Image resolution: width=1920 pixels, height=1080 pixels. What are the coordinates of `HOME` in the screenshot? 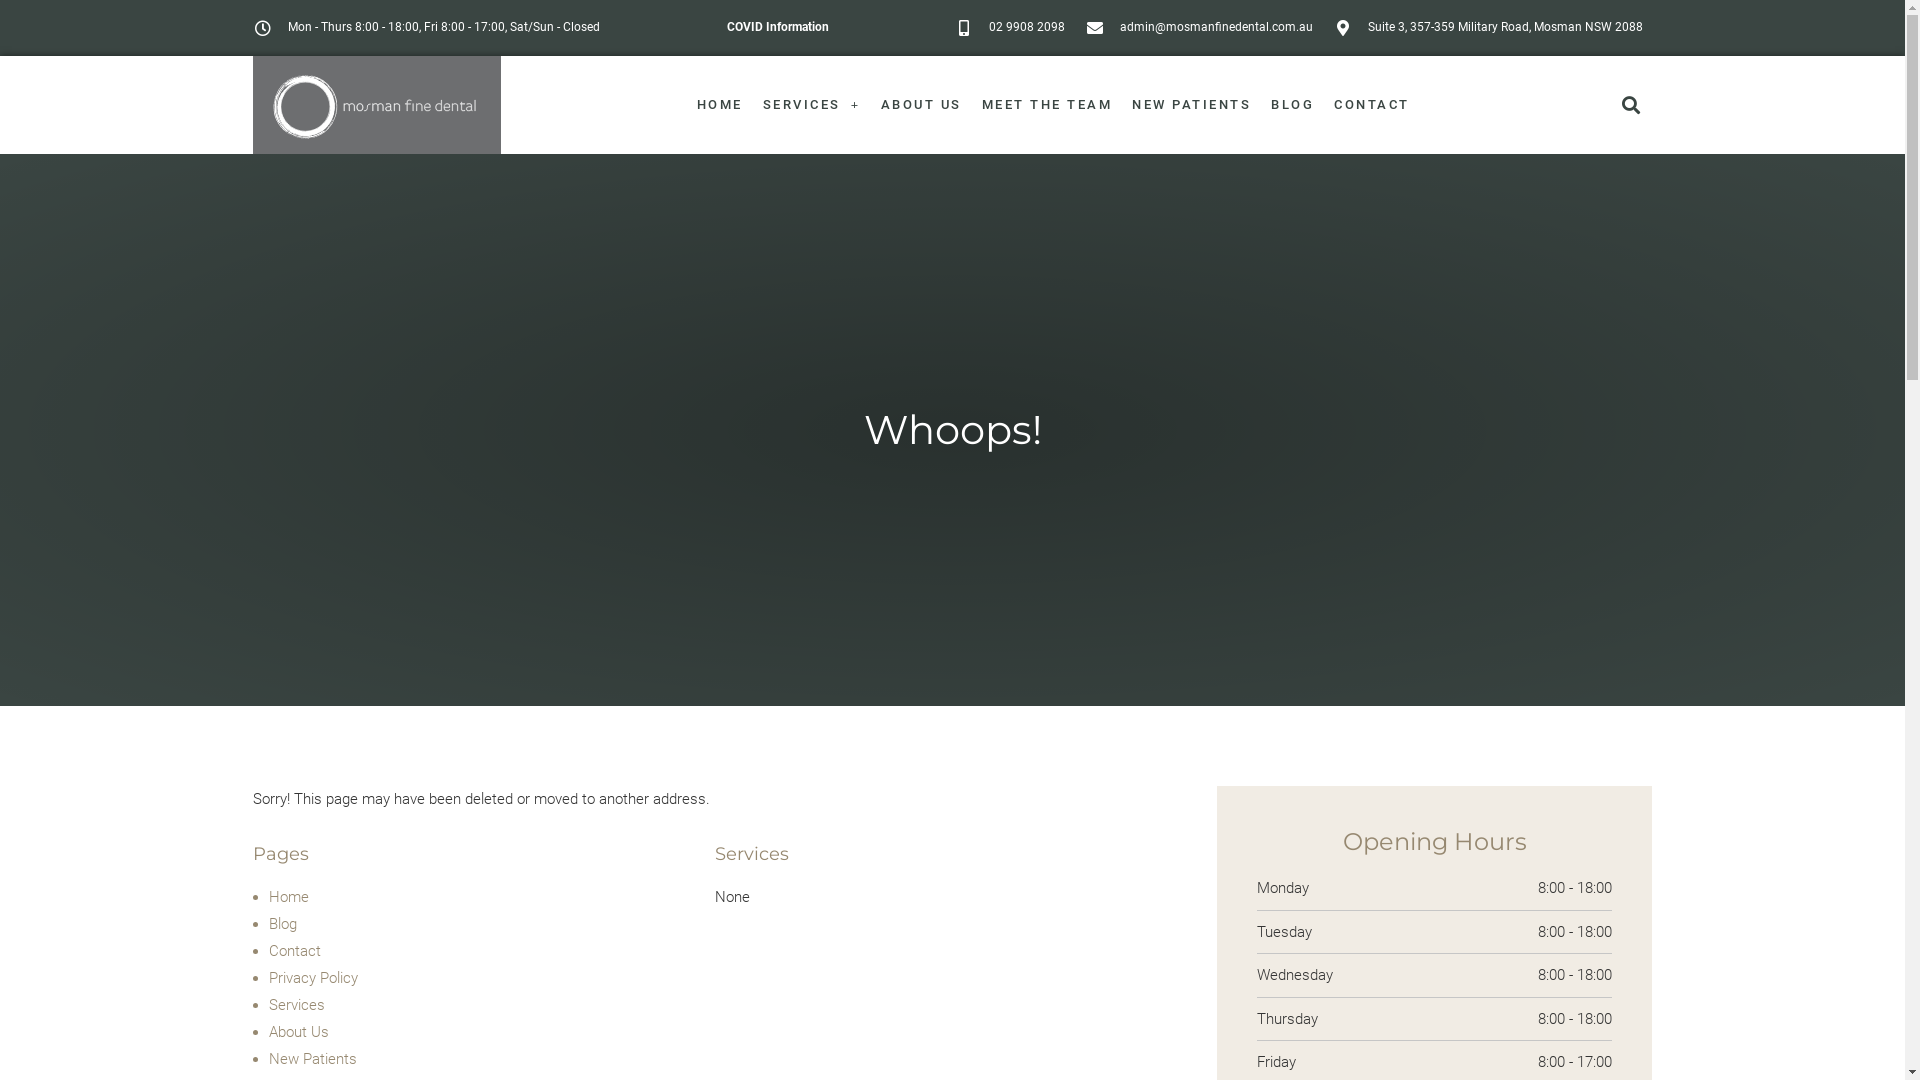 It's located at (720, 104).